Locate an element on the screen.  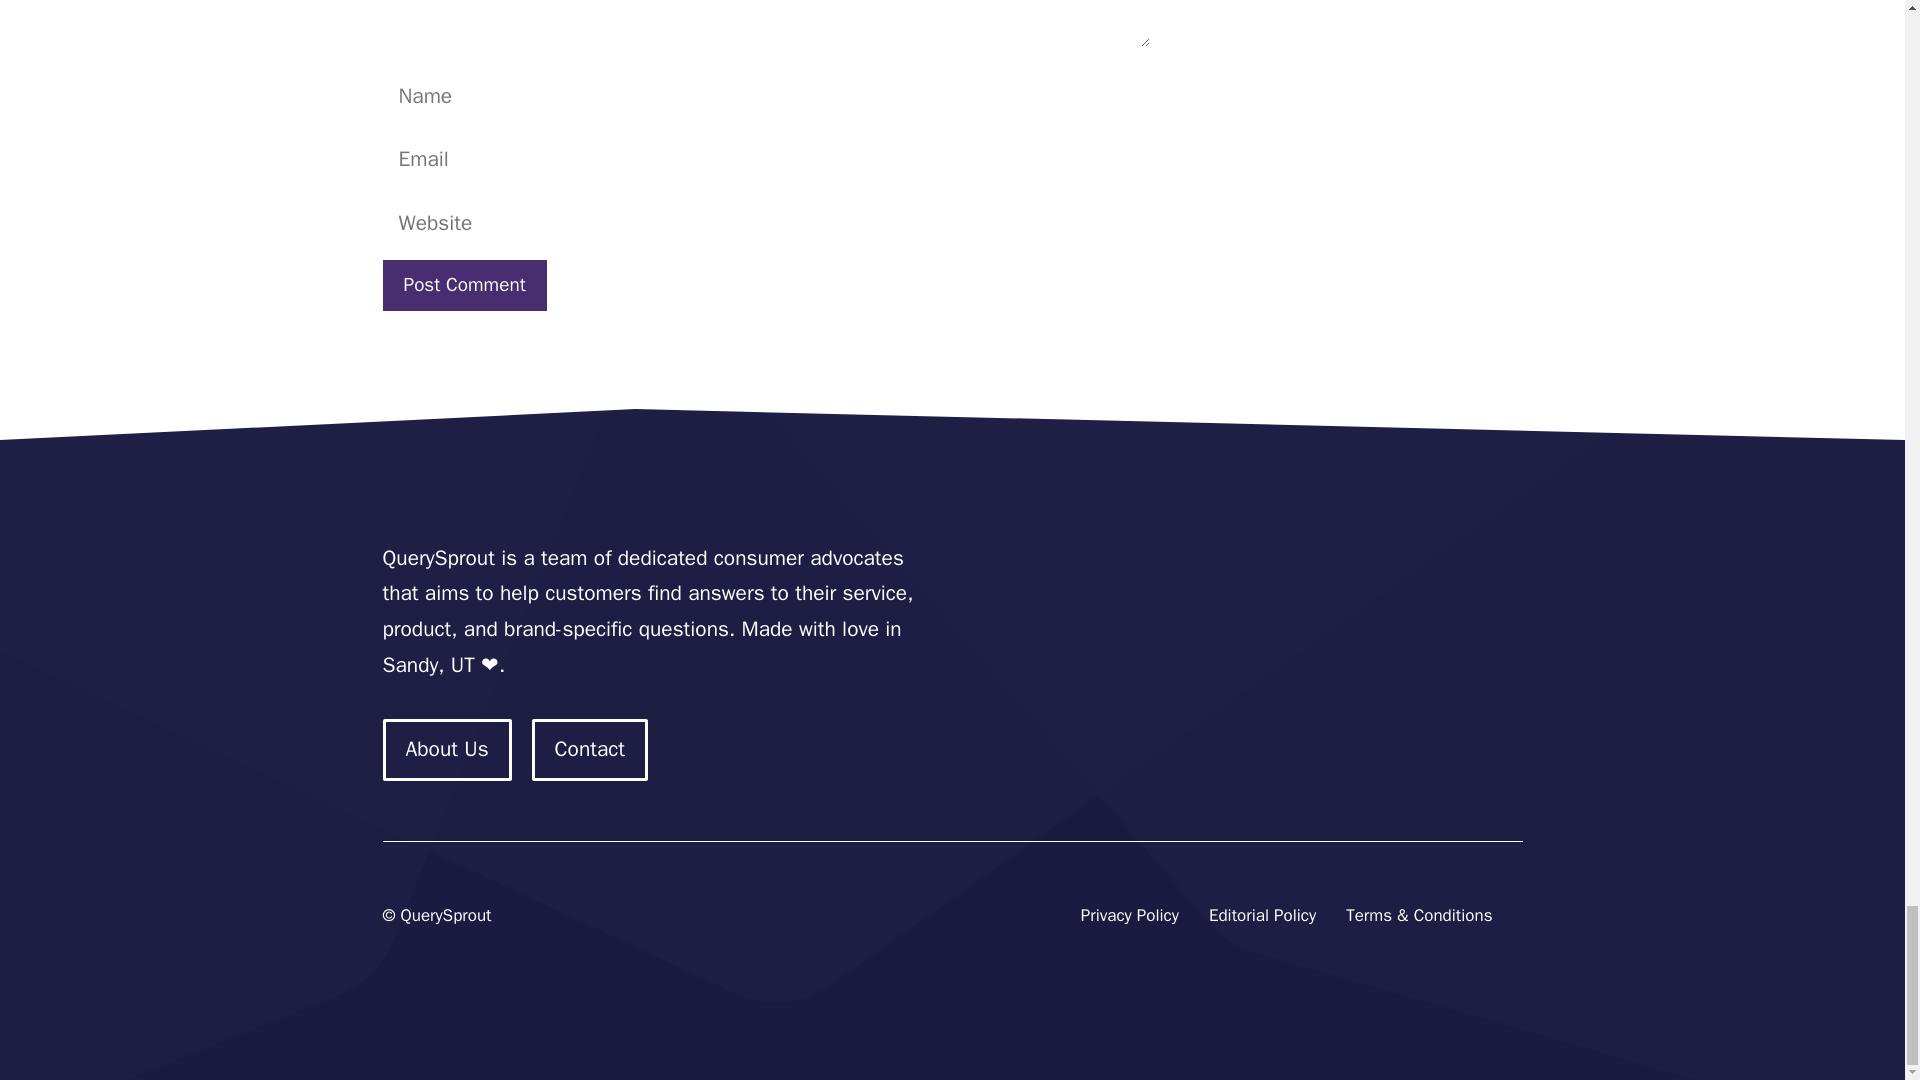
Contact is located at coordinates (590, 750).